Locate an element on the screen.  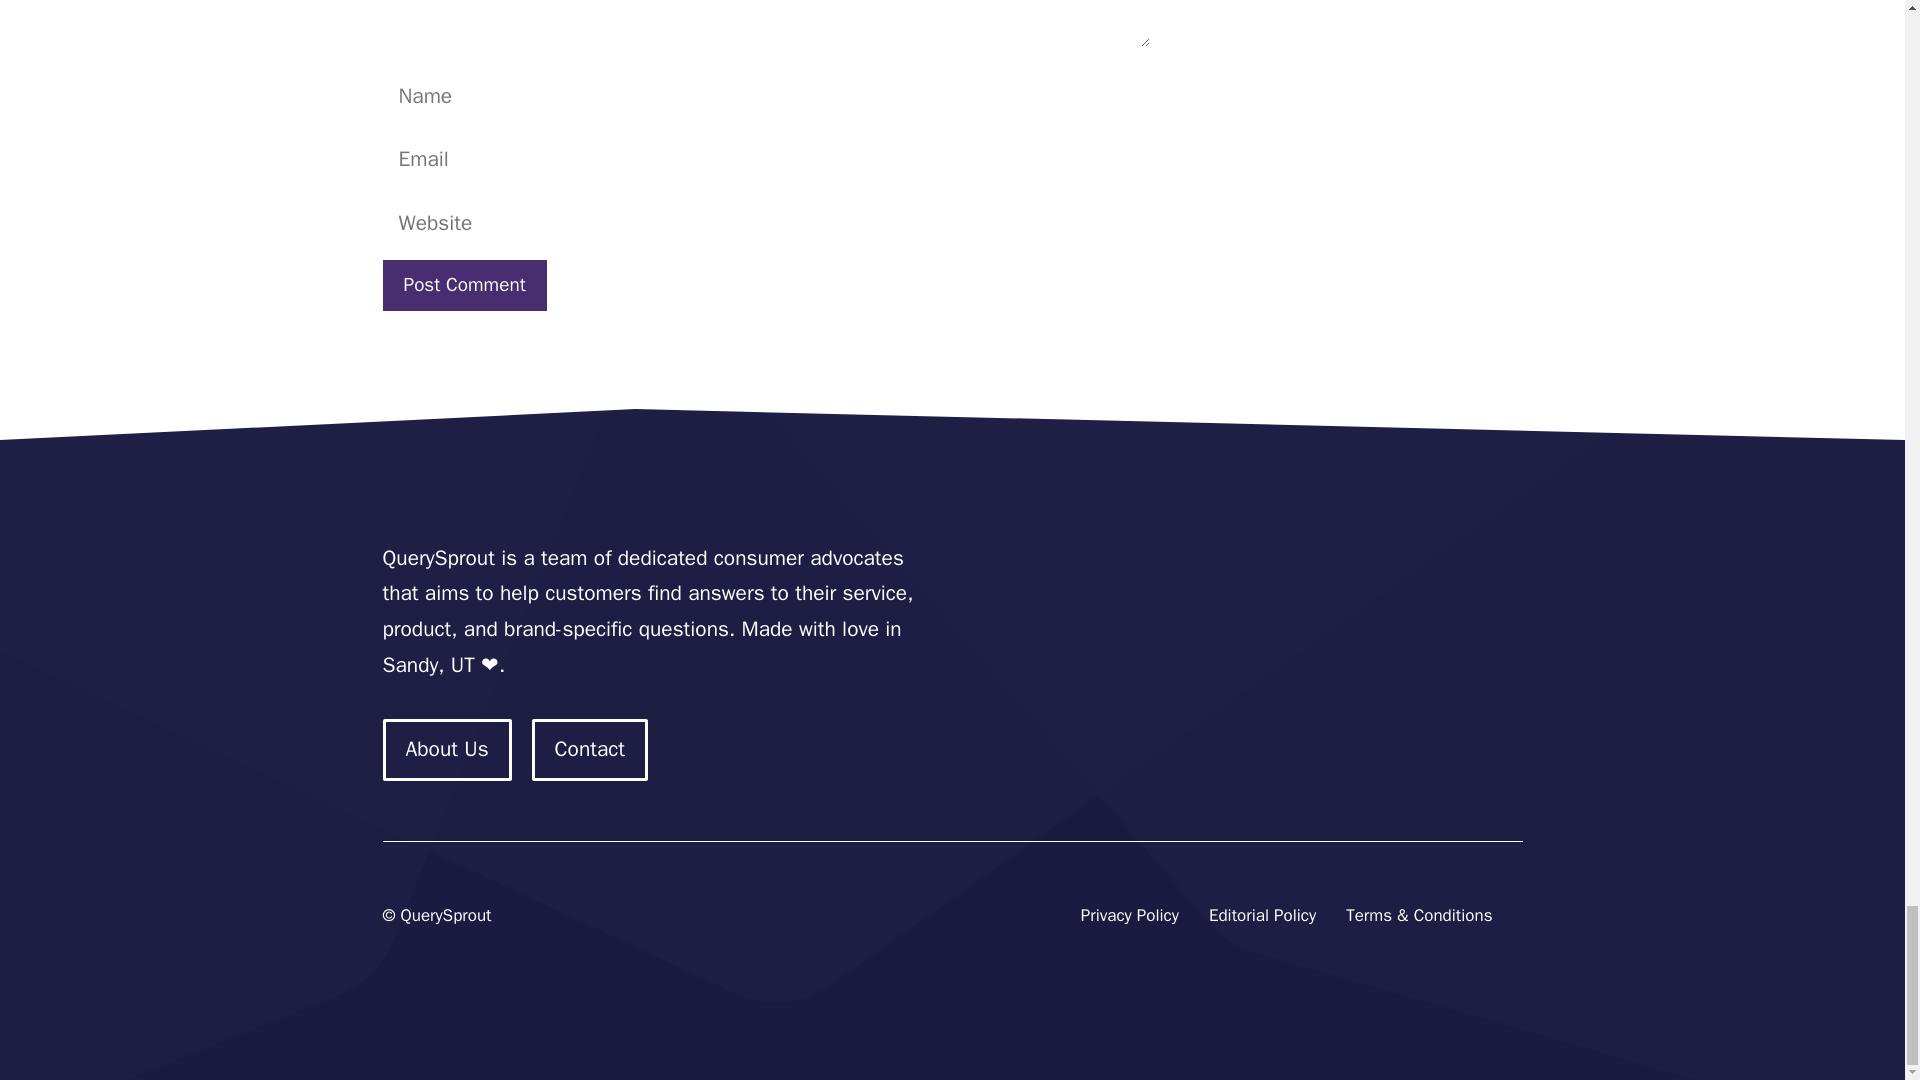
Contact is located at coordinates (590, 750).